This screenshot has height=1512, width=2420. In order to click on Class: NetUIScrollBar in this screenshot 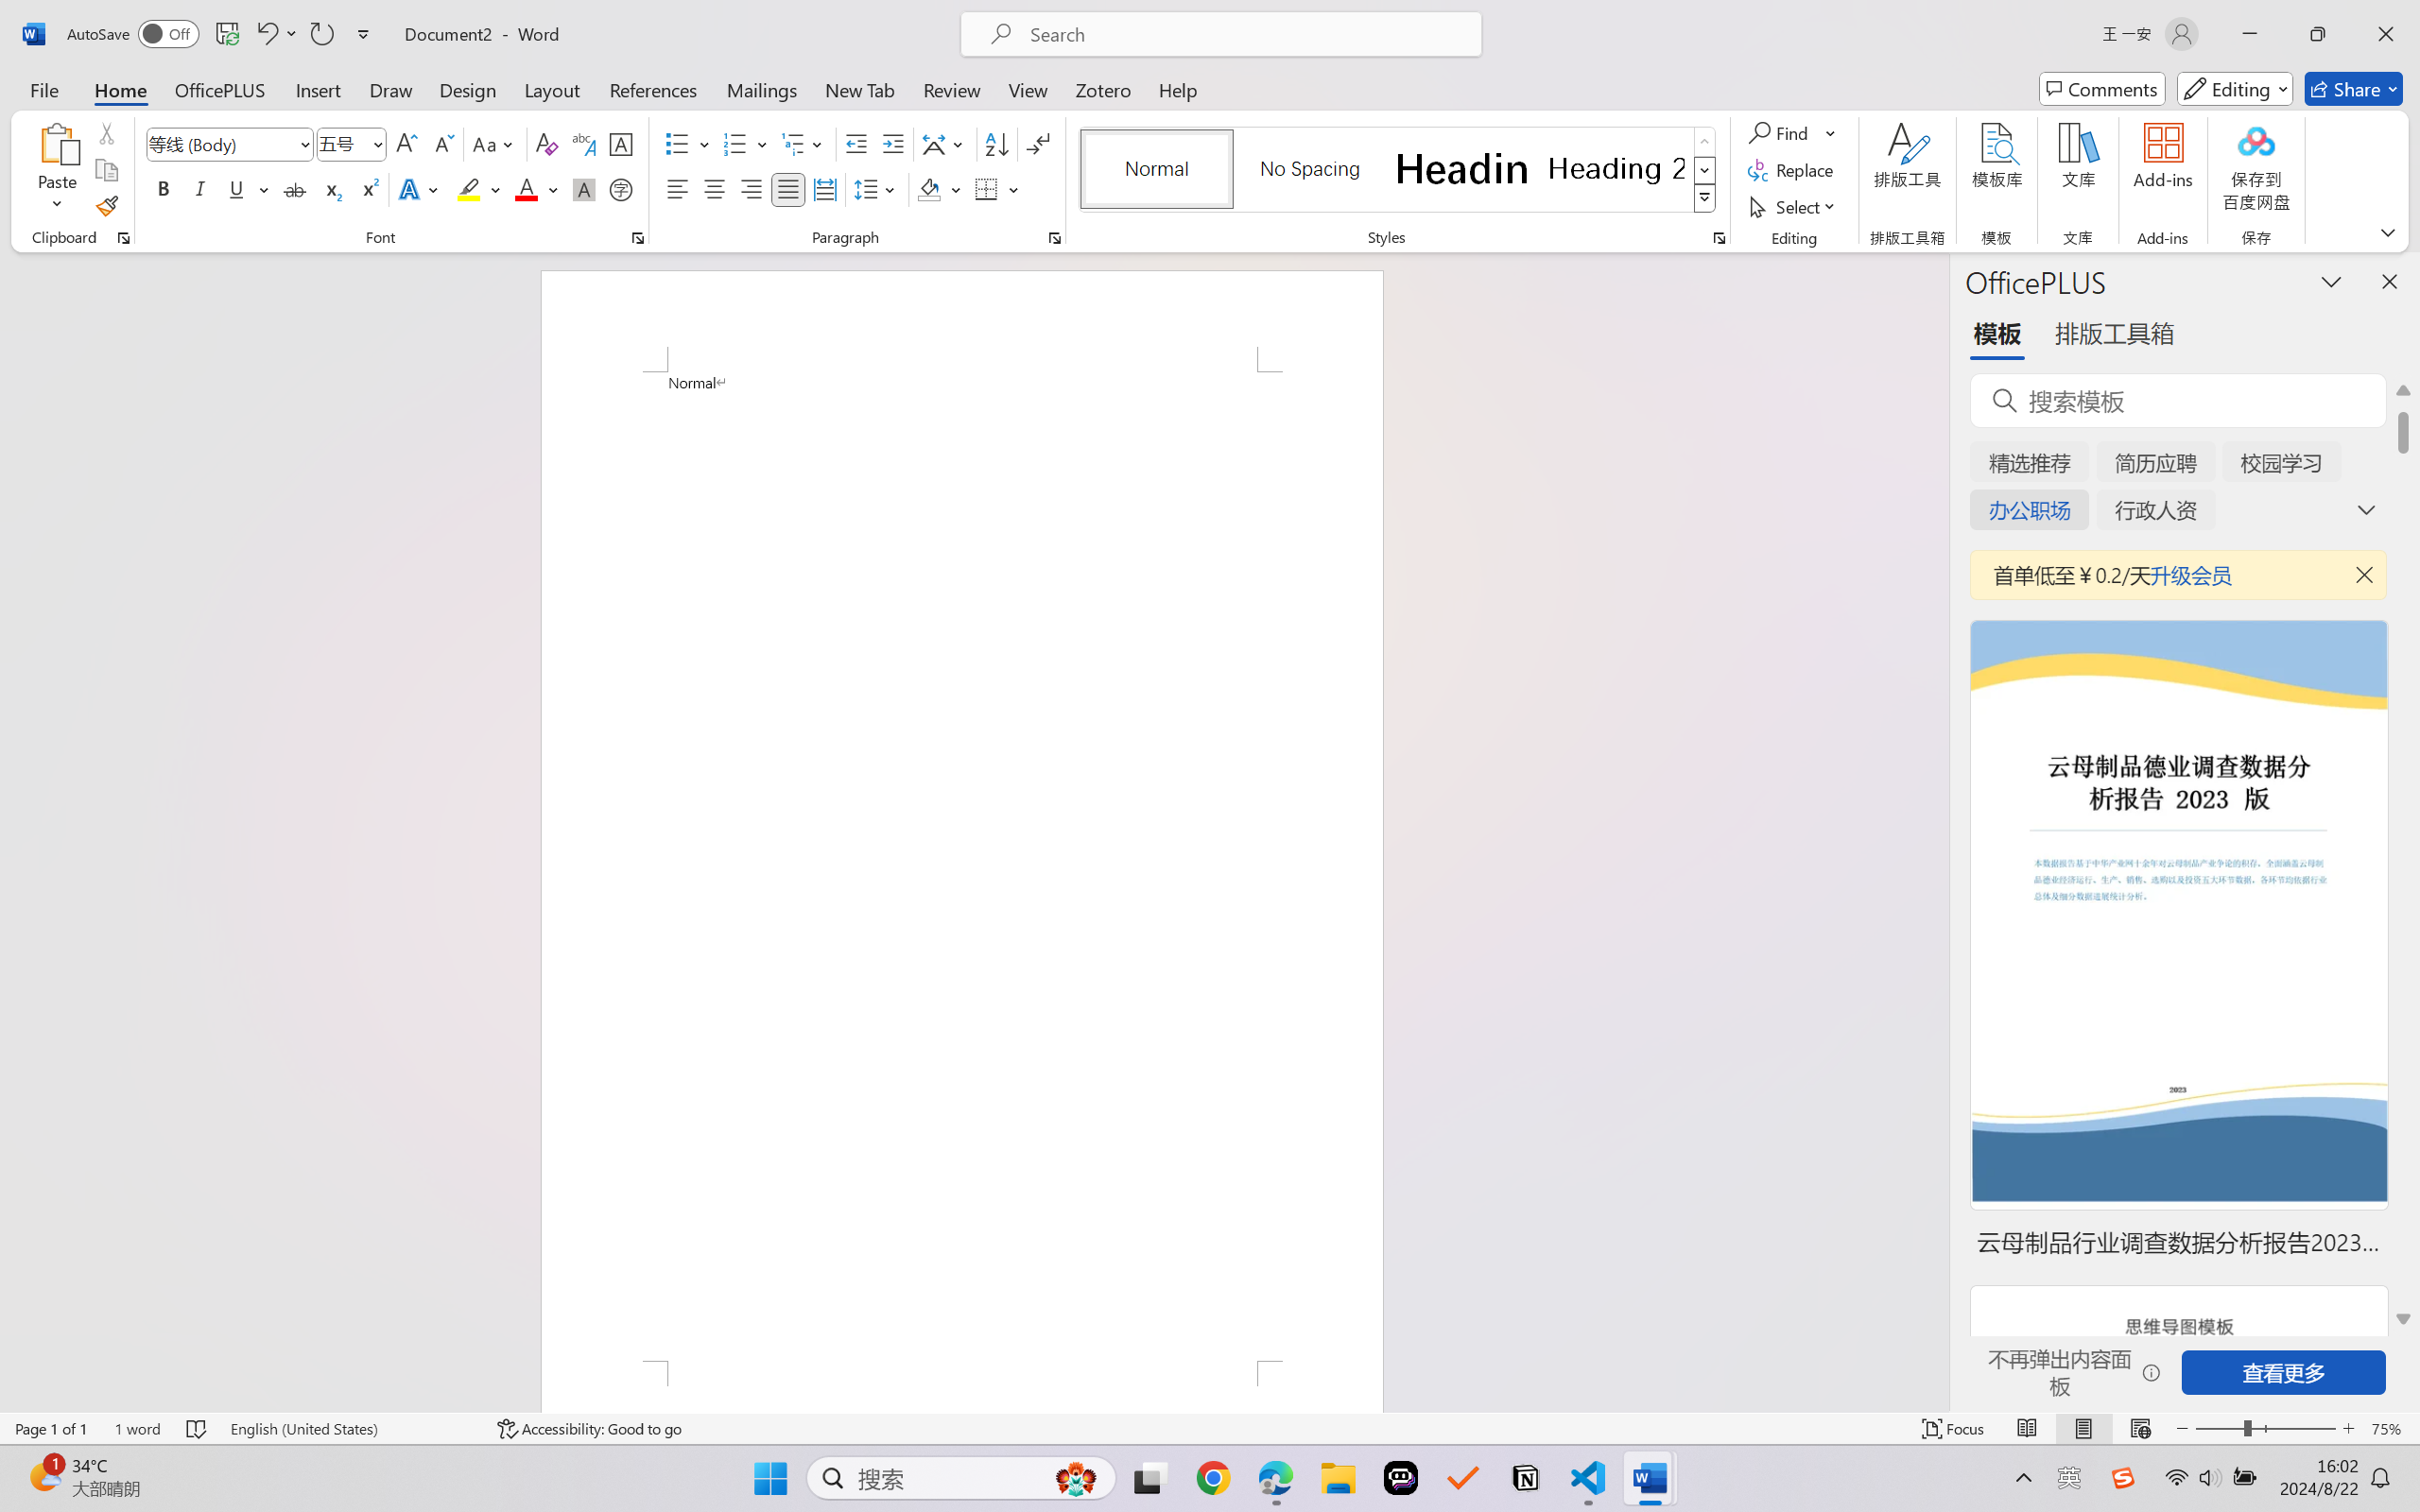, I will do `click(1936, 832)`.